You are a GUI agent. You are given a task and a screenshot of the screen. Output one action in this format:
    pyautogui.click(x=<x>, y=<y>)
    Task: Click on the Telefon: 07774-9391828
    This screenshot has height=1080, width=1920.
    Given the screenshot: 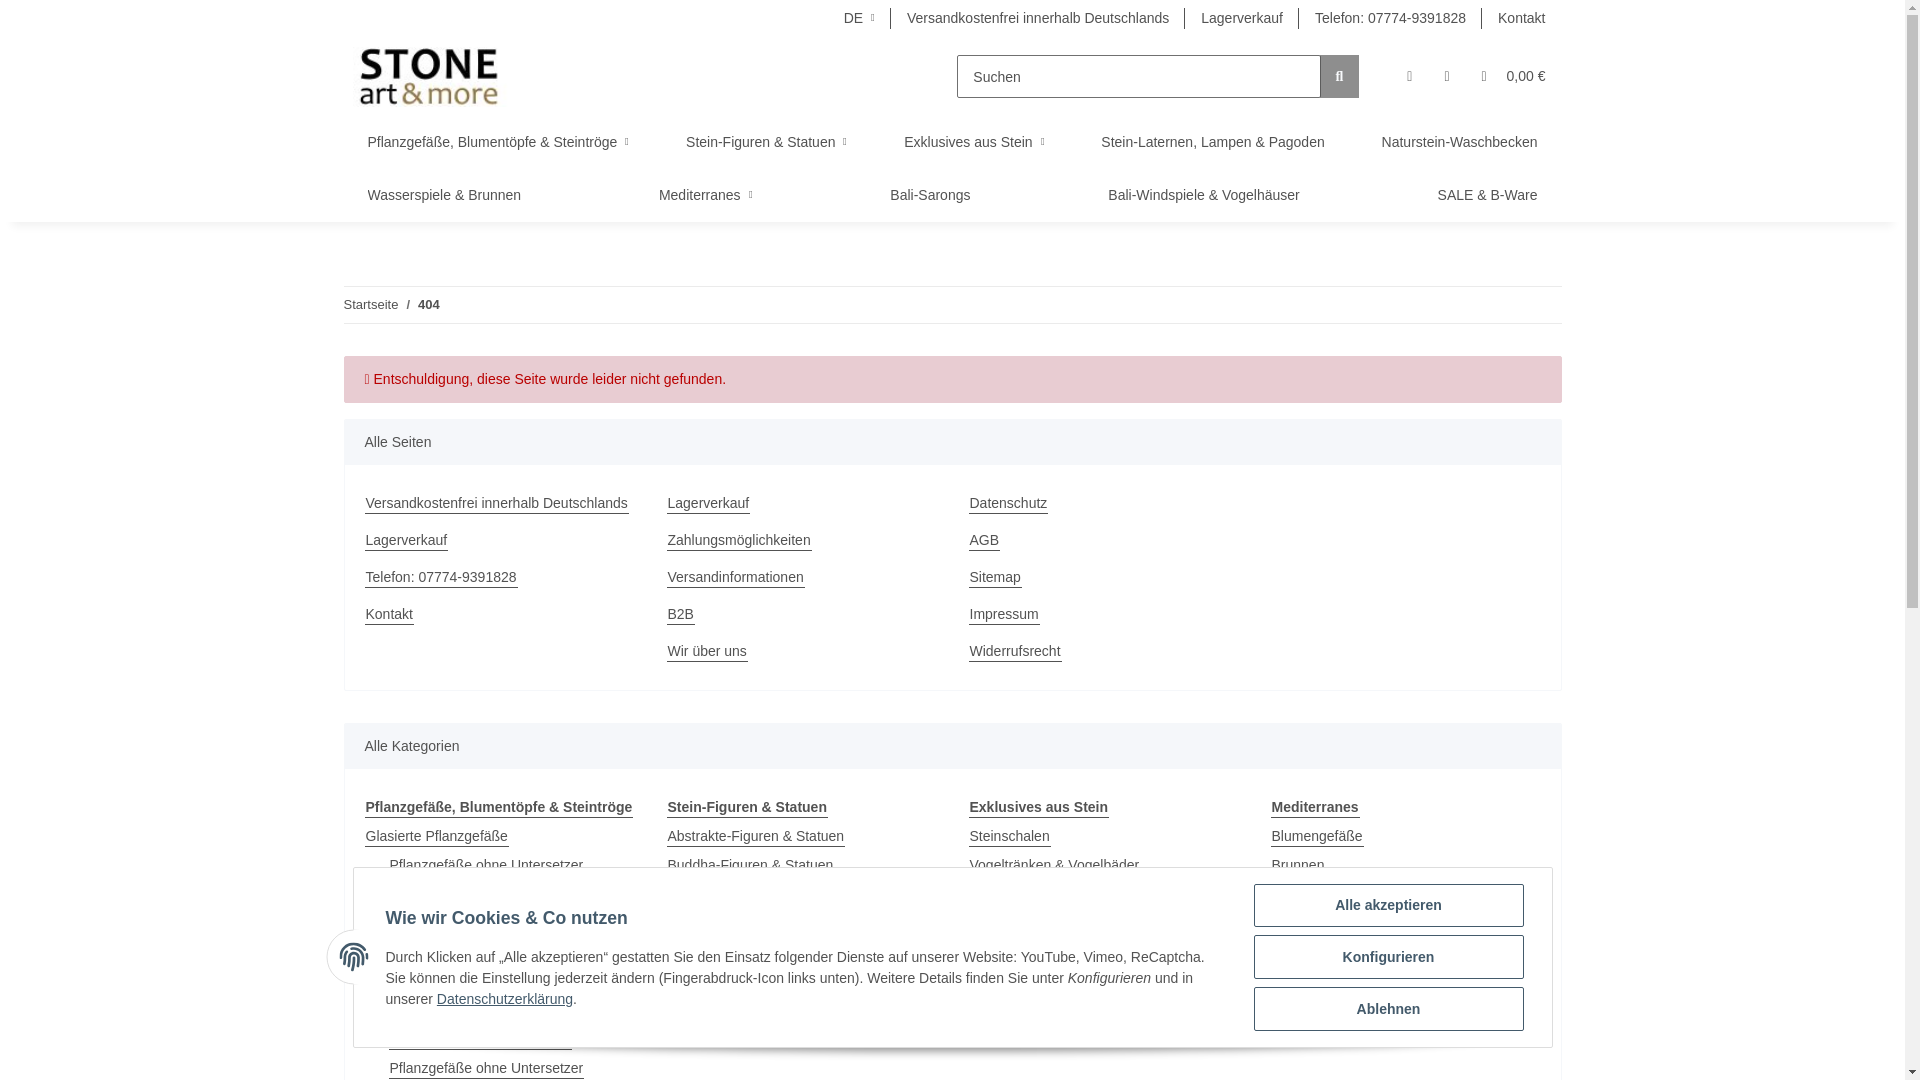 What is the action you would take?
    pyautogui.click(x=498, y=577)
    